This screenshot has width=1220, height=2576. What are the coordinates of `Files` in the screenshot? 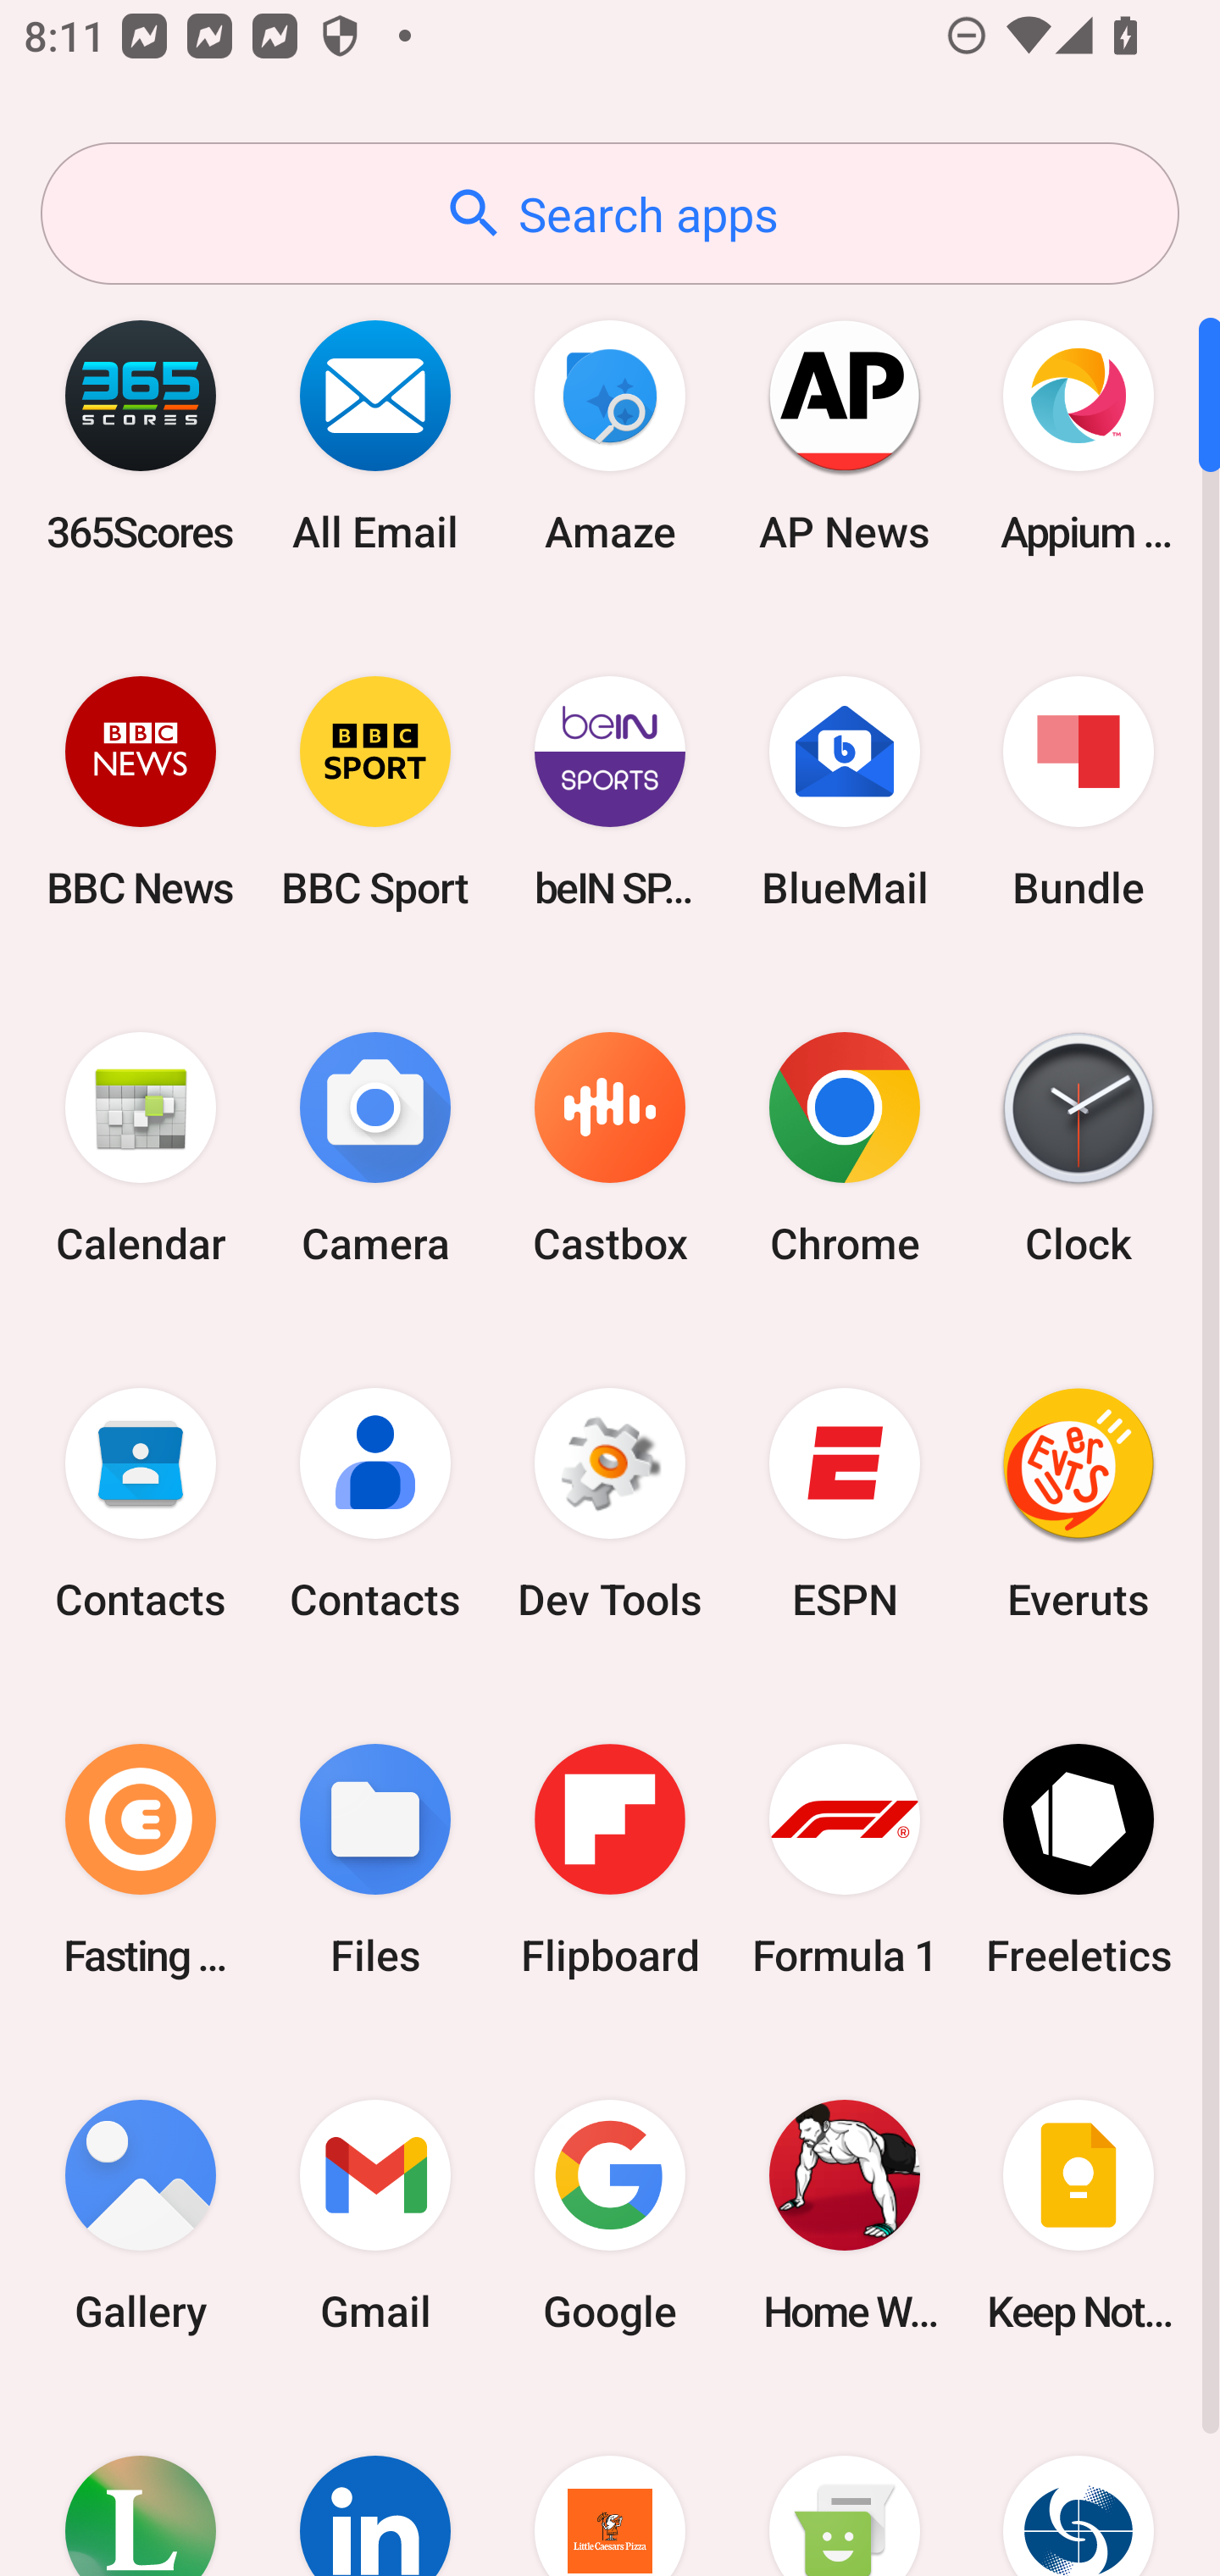 It's located at (375, 1859).